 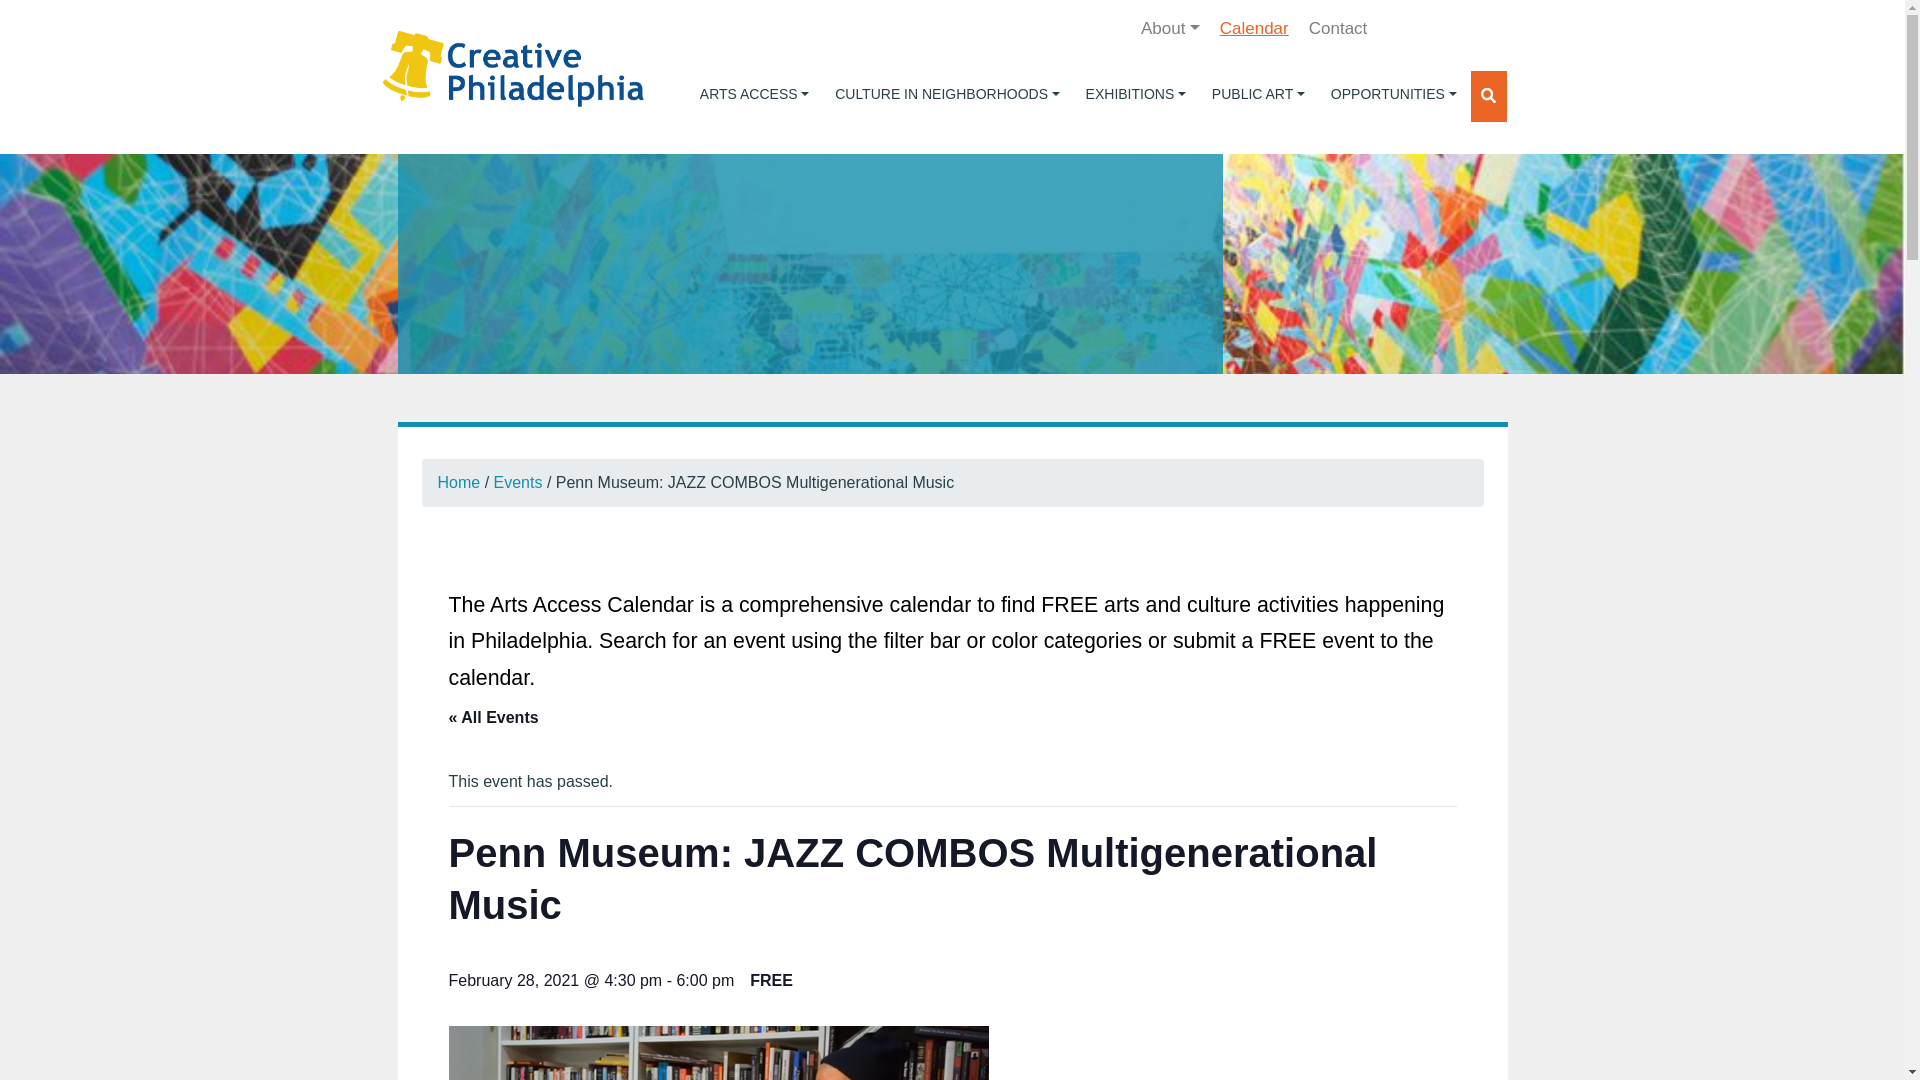 What do you see at coordinates (947, 94) in the screenshot?
I see `CULTURE IN NEIGHBORHOODS` at bounding box center [947, 94].